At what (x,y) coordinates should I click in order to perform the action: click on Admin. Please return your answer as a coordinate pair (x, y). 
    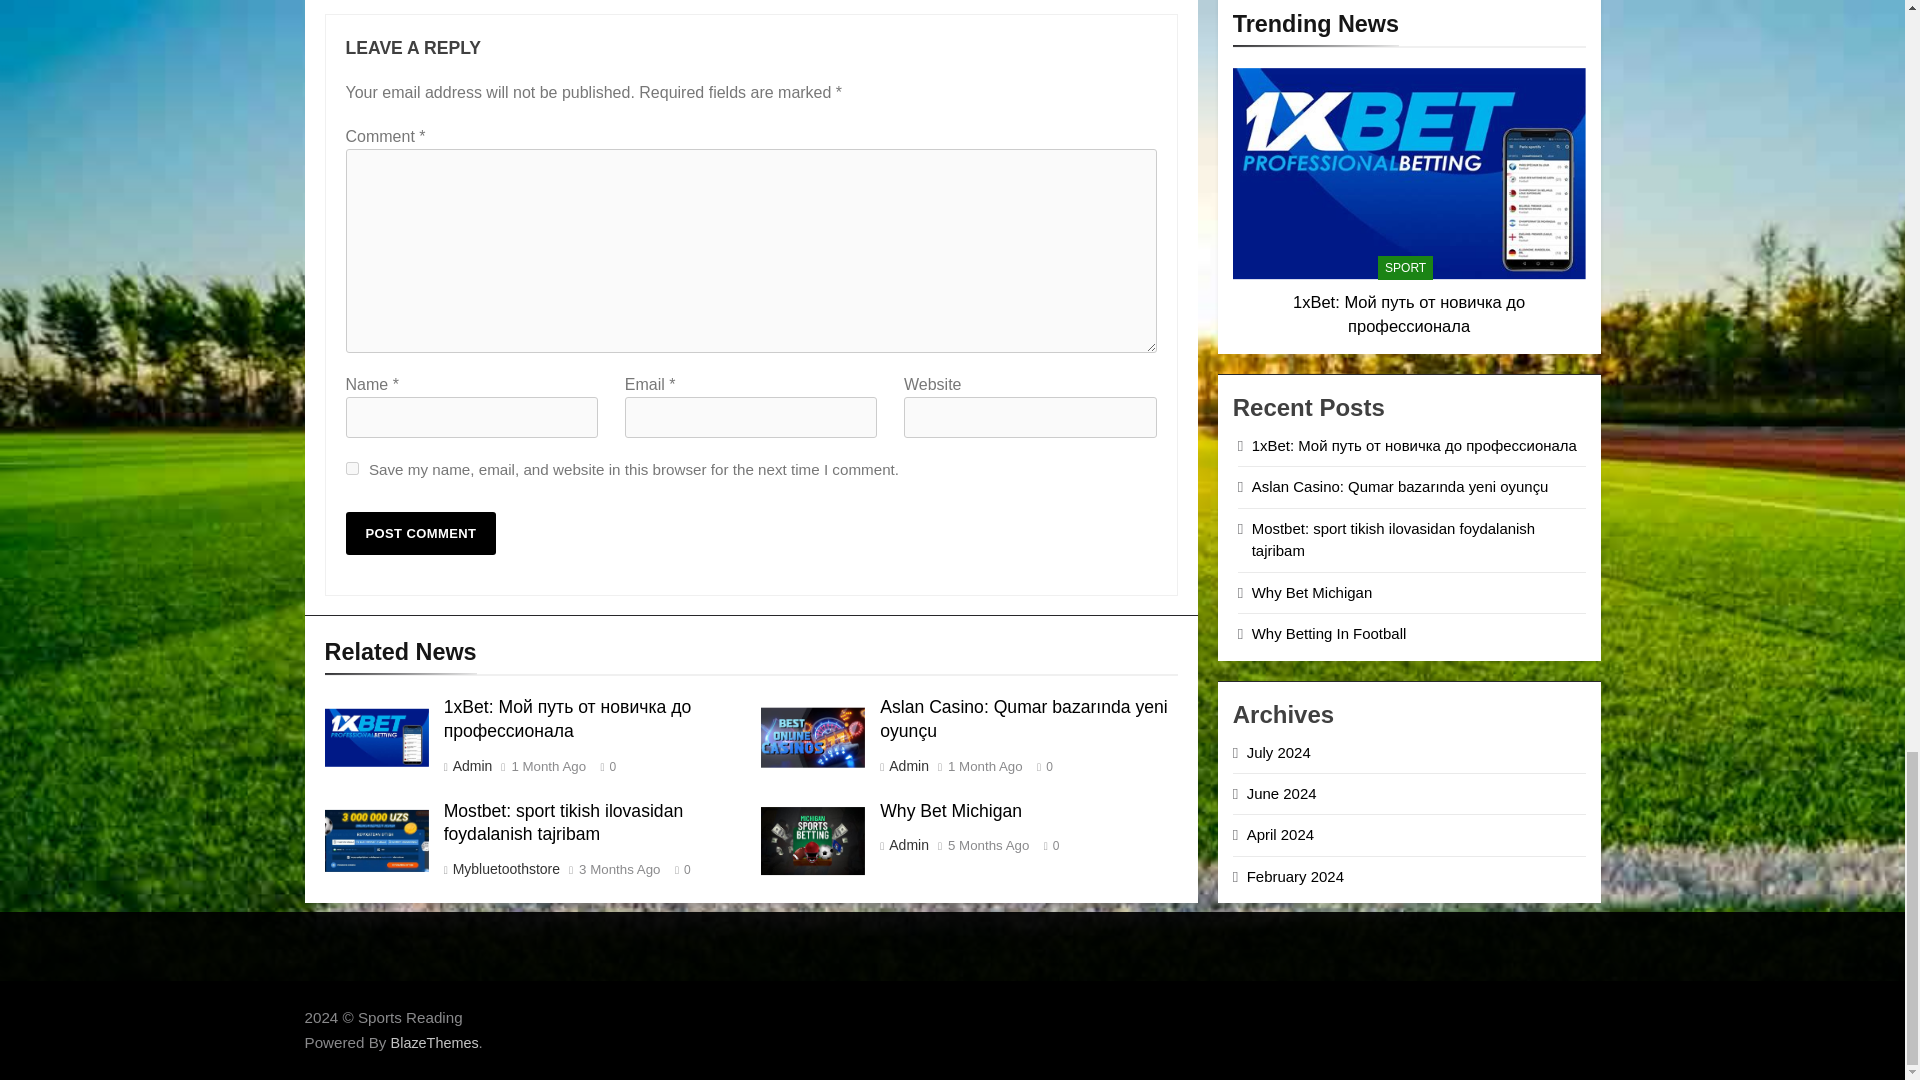
    Looking at the image, I should click on (908, 766).